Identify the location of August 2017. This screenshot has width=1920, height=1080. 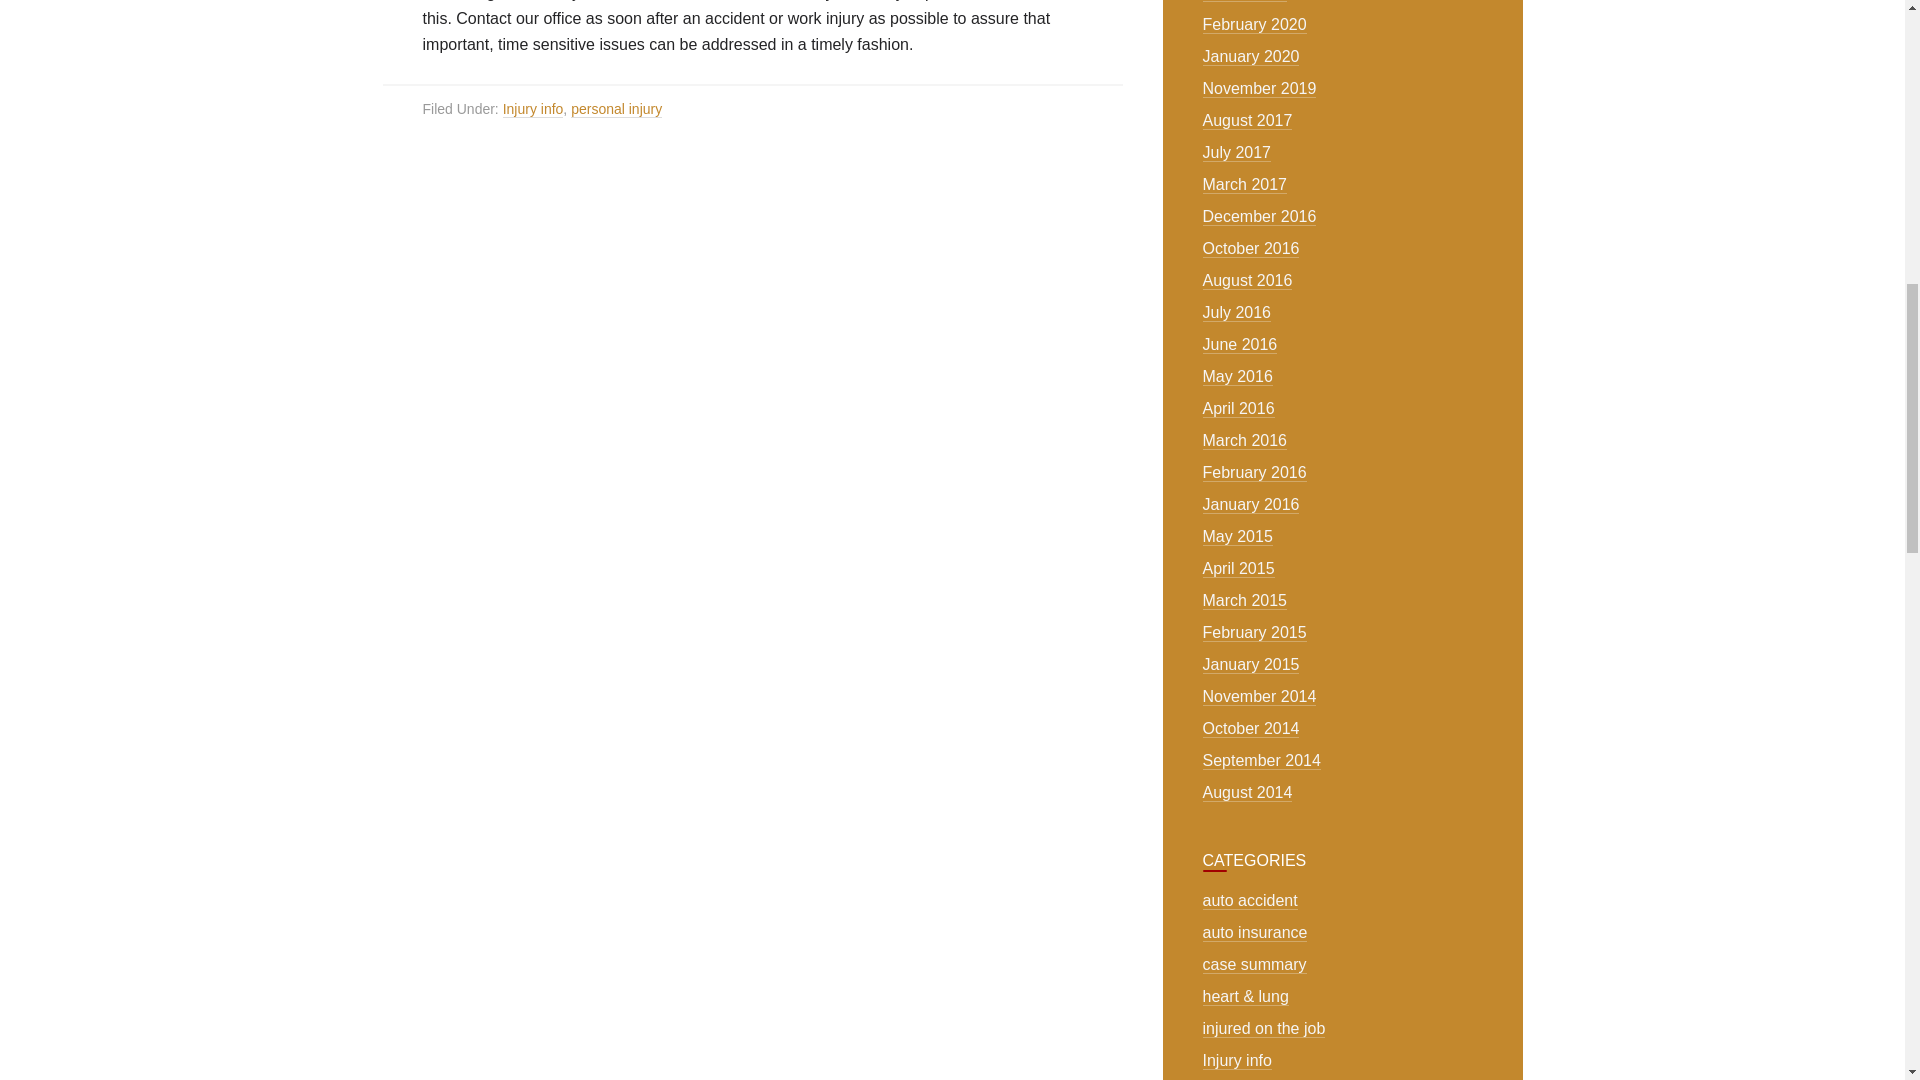
(1248, 120).